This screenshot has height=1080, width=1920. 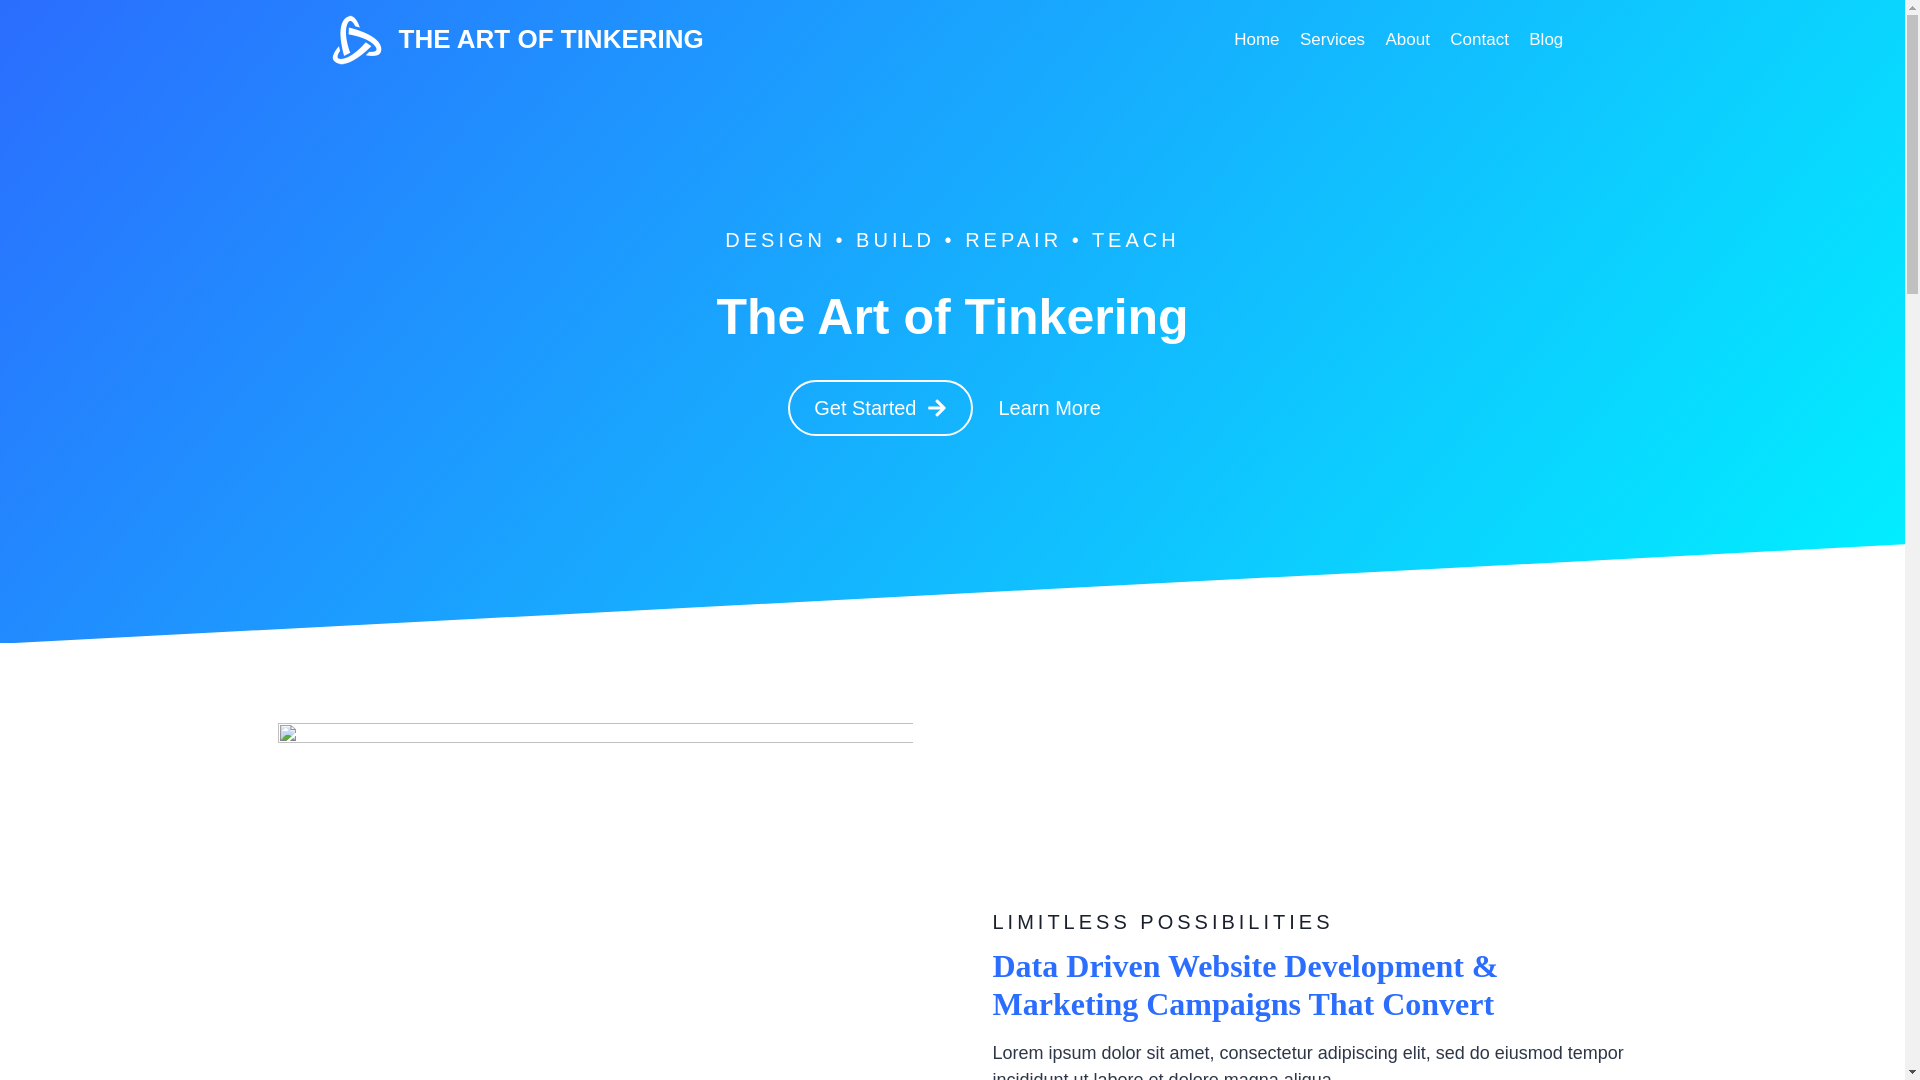 I want to click on Services, so click(x=1333, y=40).